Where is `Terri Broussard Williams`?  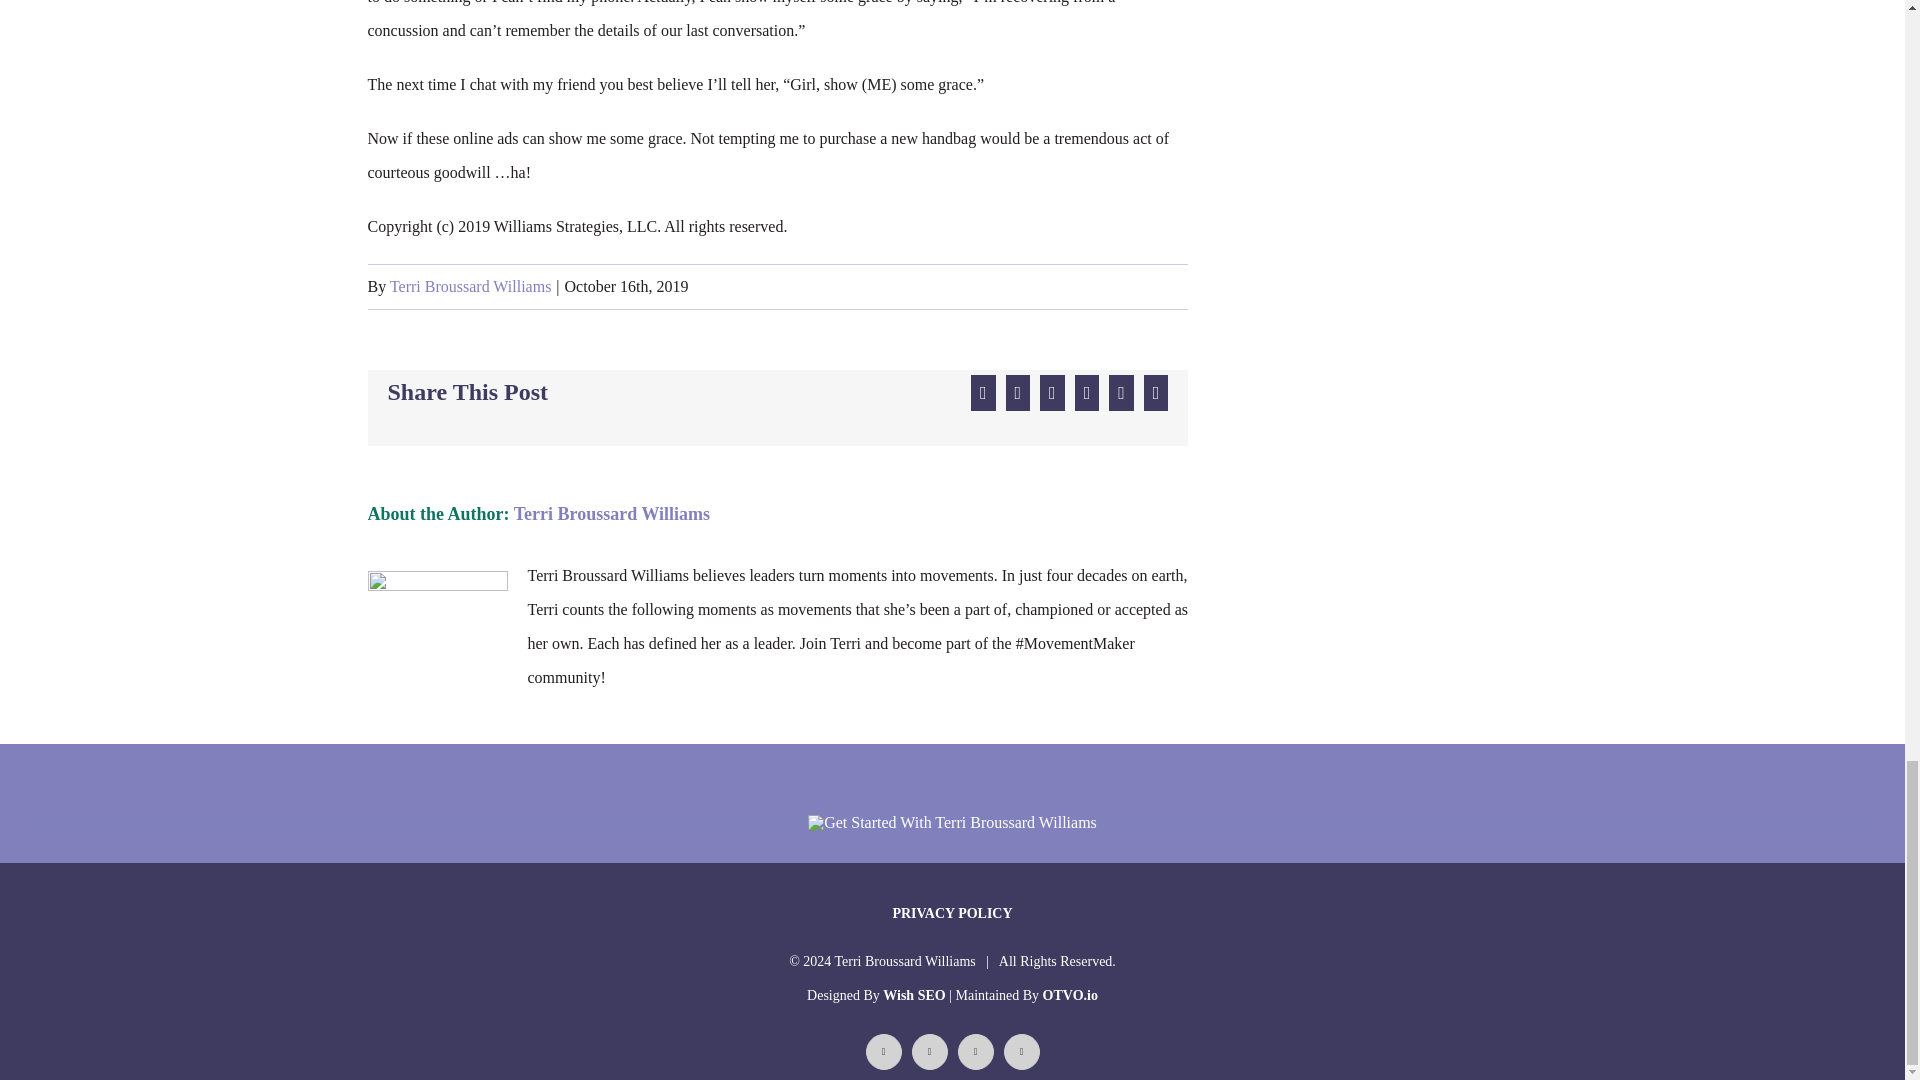 Terri Broussard Williams is located at coordinates (612, 514).